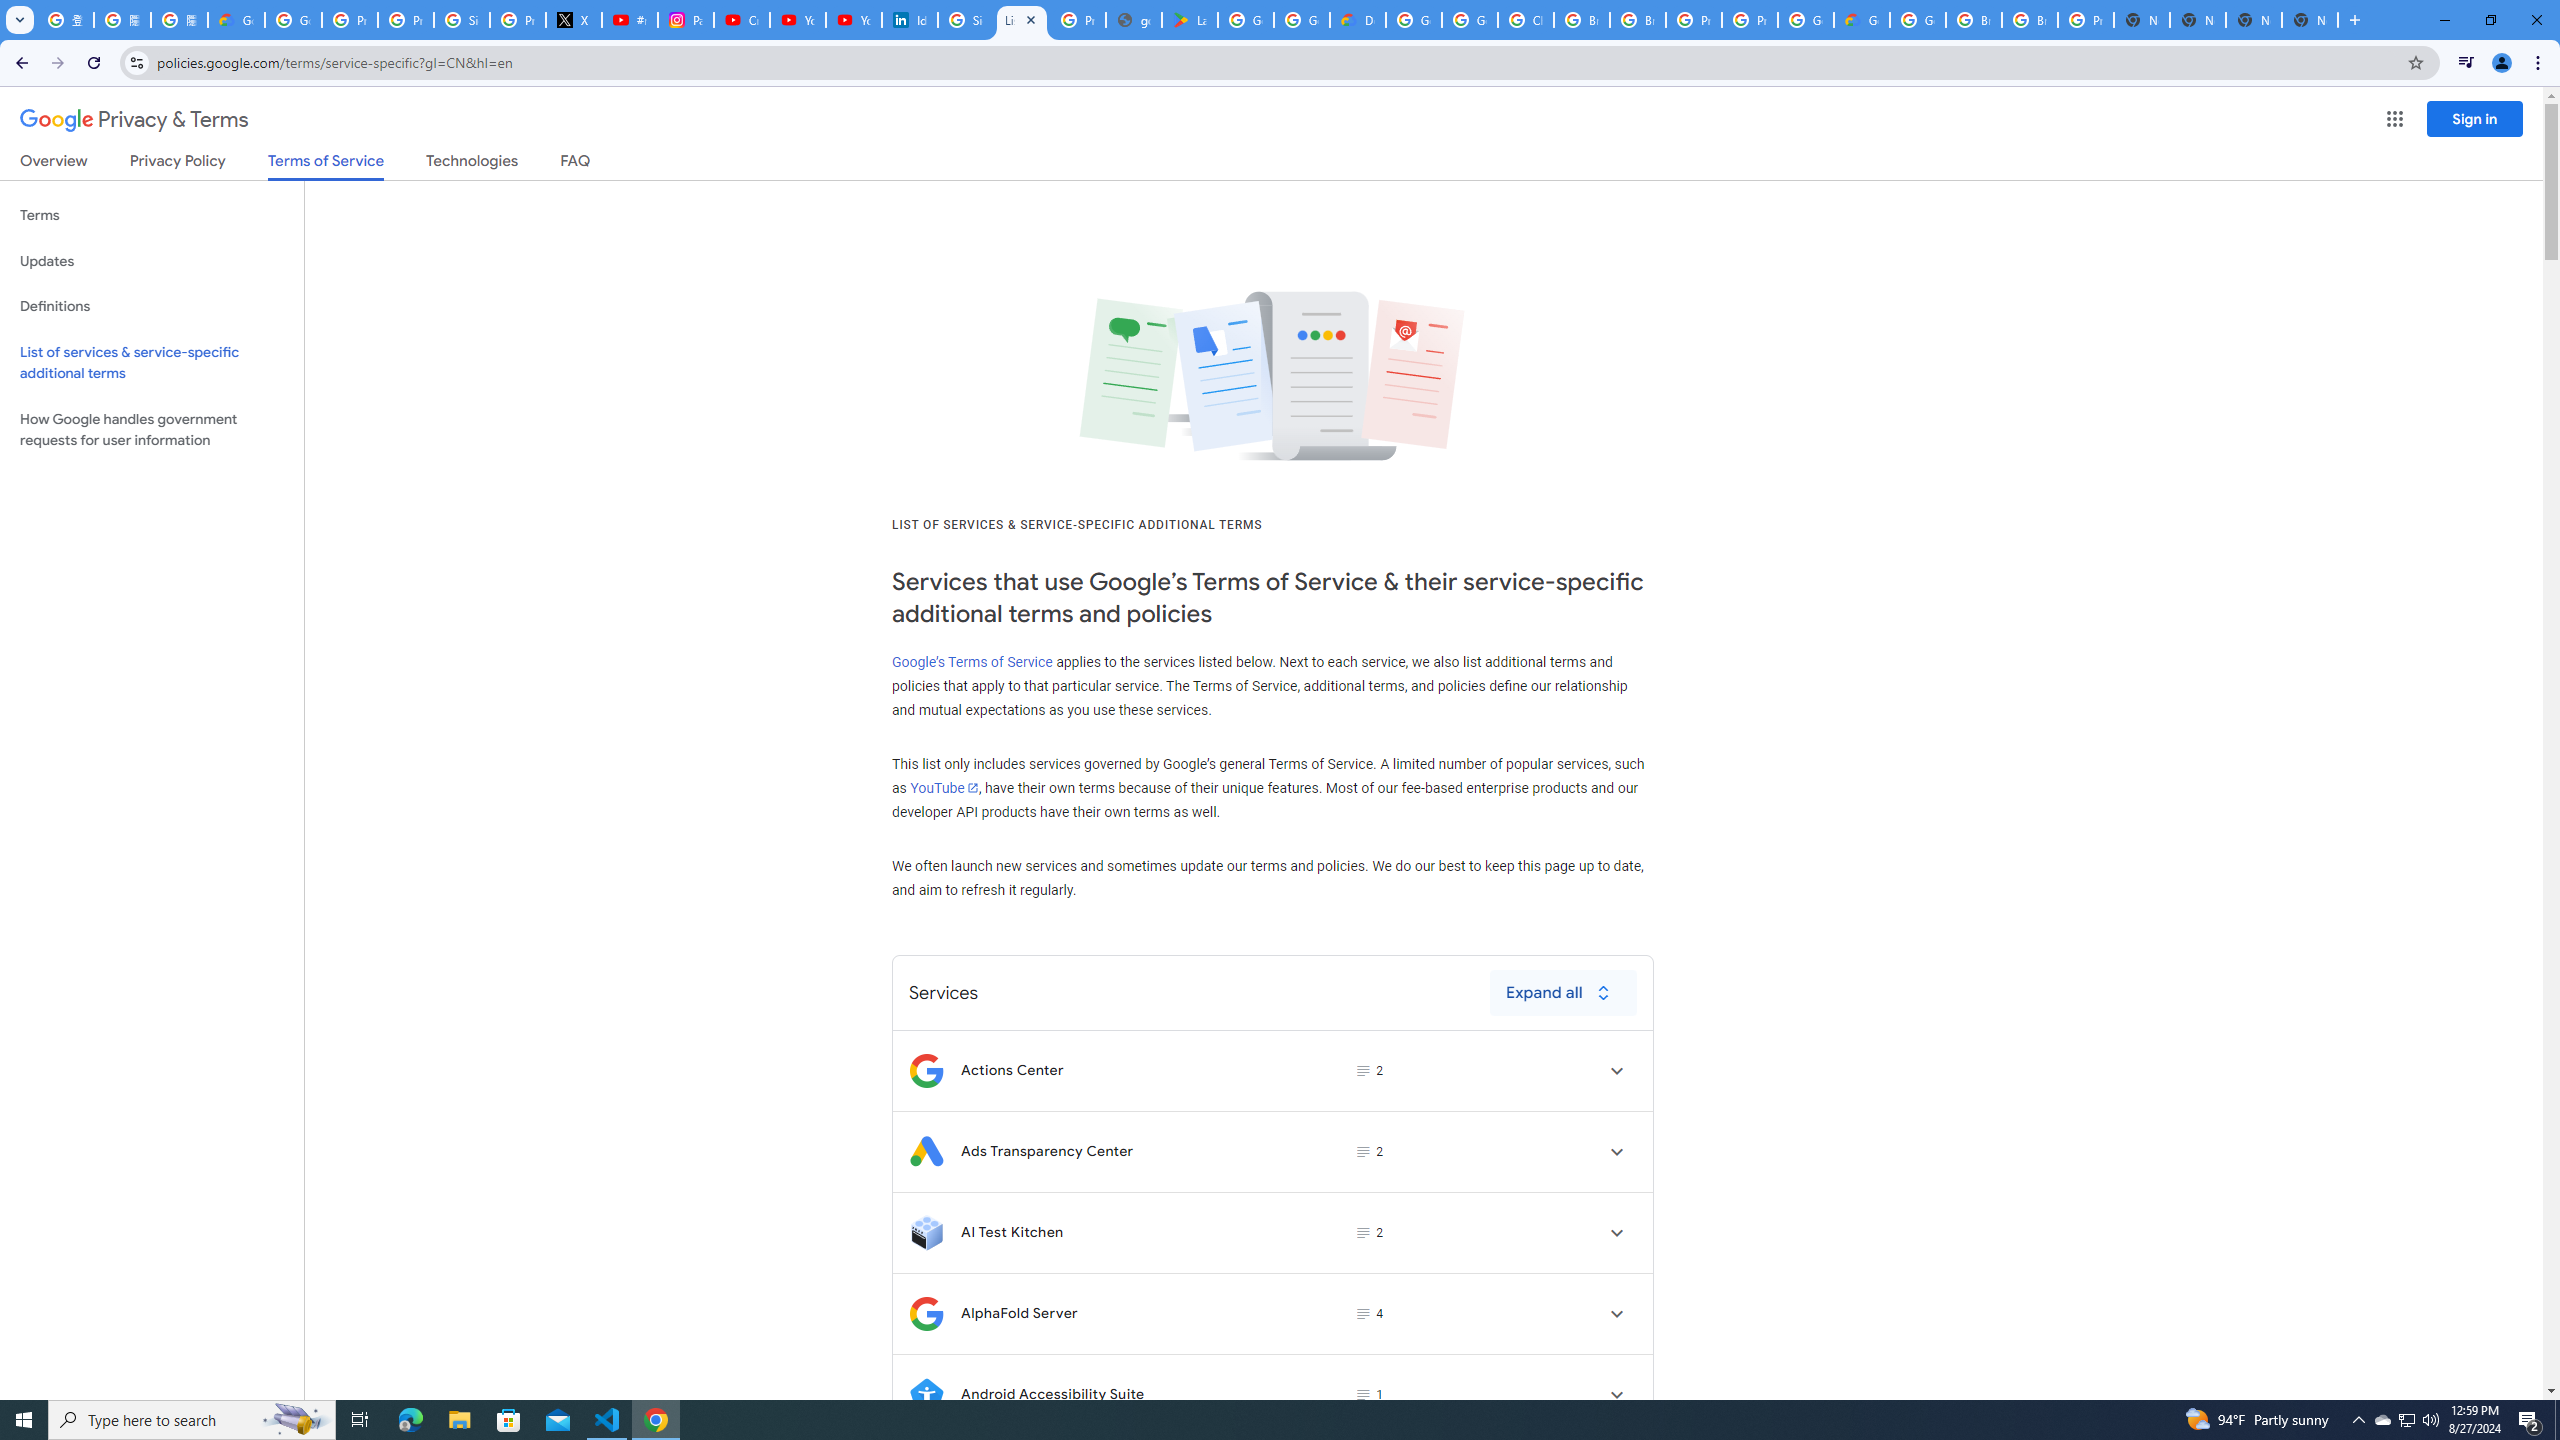  What do you see at coordinates (1918, 20) in the screenshot?
I see `Google Cloud Platform` at bounding box center [1918, 20].